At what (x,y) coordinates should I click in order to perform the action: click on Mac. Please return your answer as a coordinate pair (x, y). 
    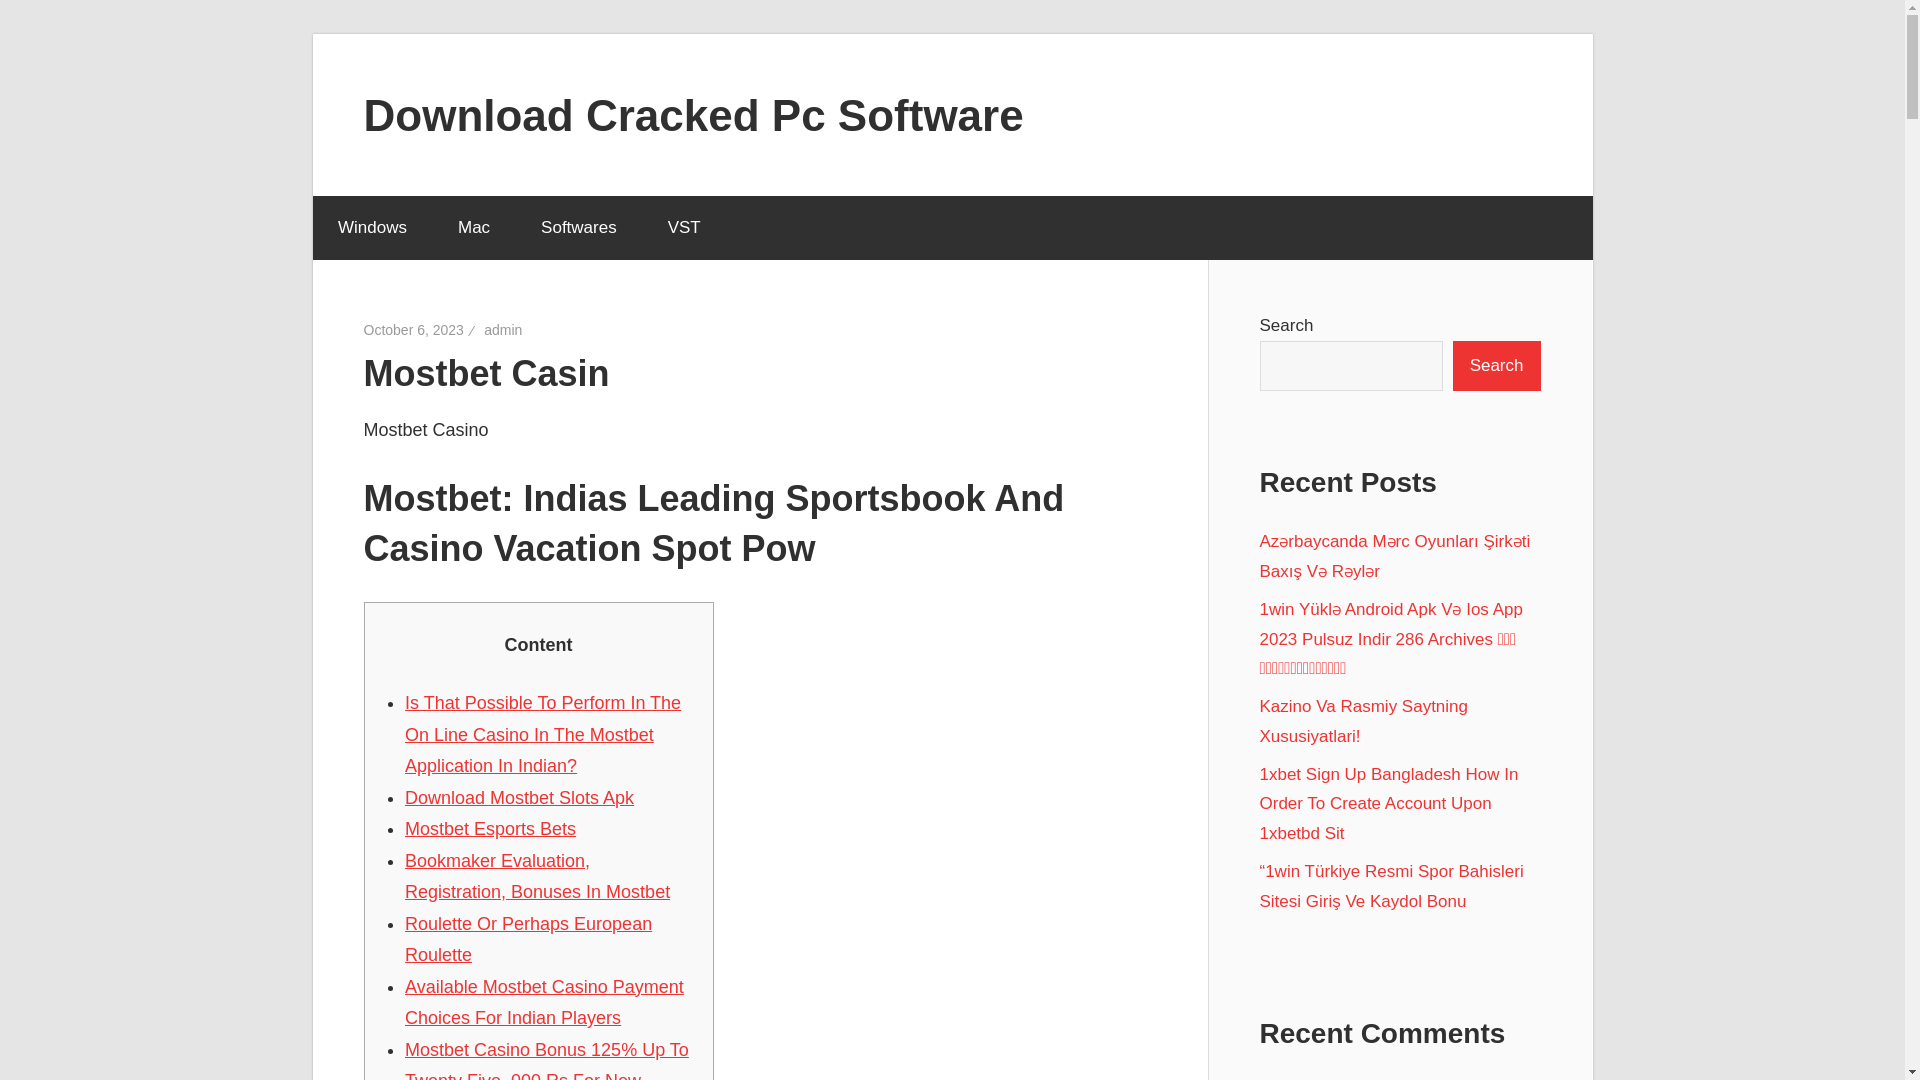
    Looking at the image, I should click on (473, 228).